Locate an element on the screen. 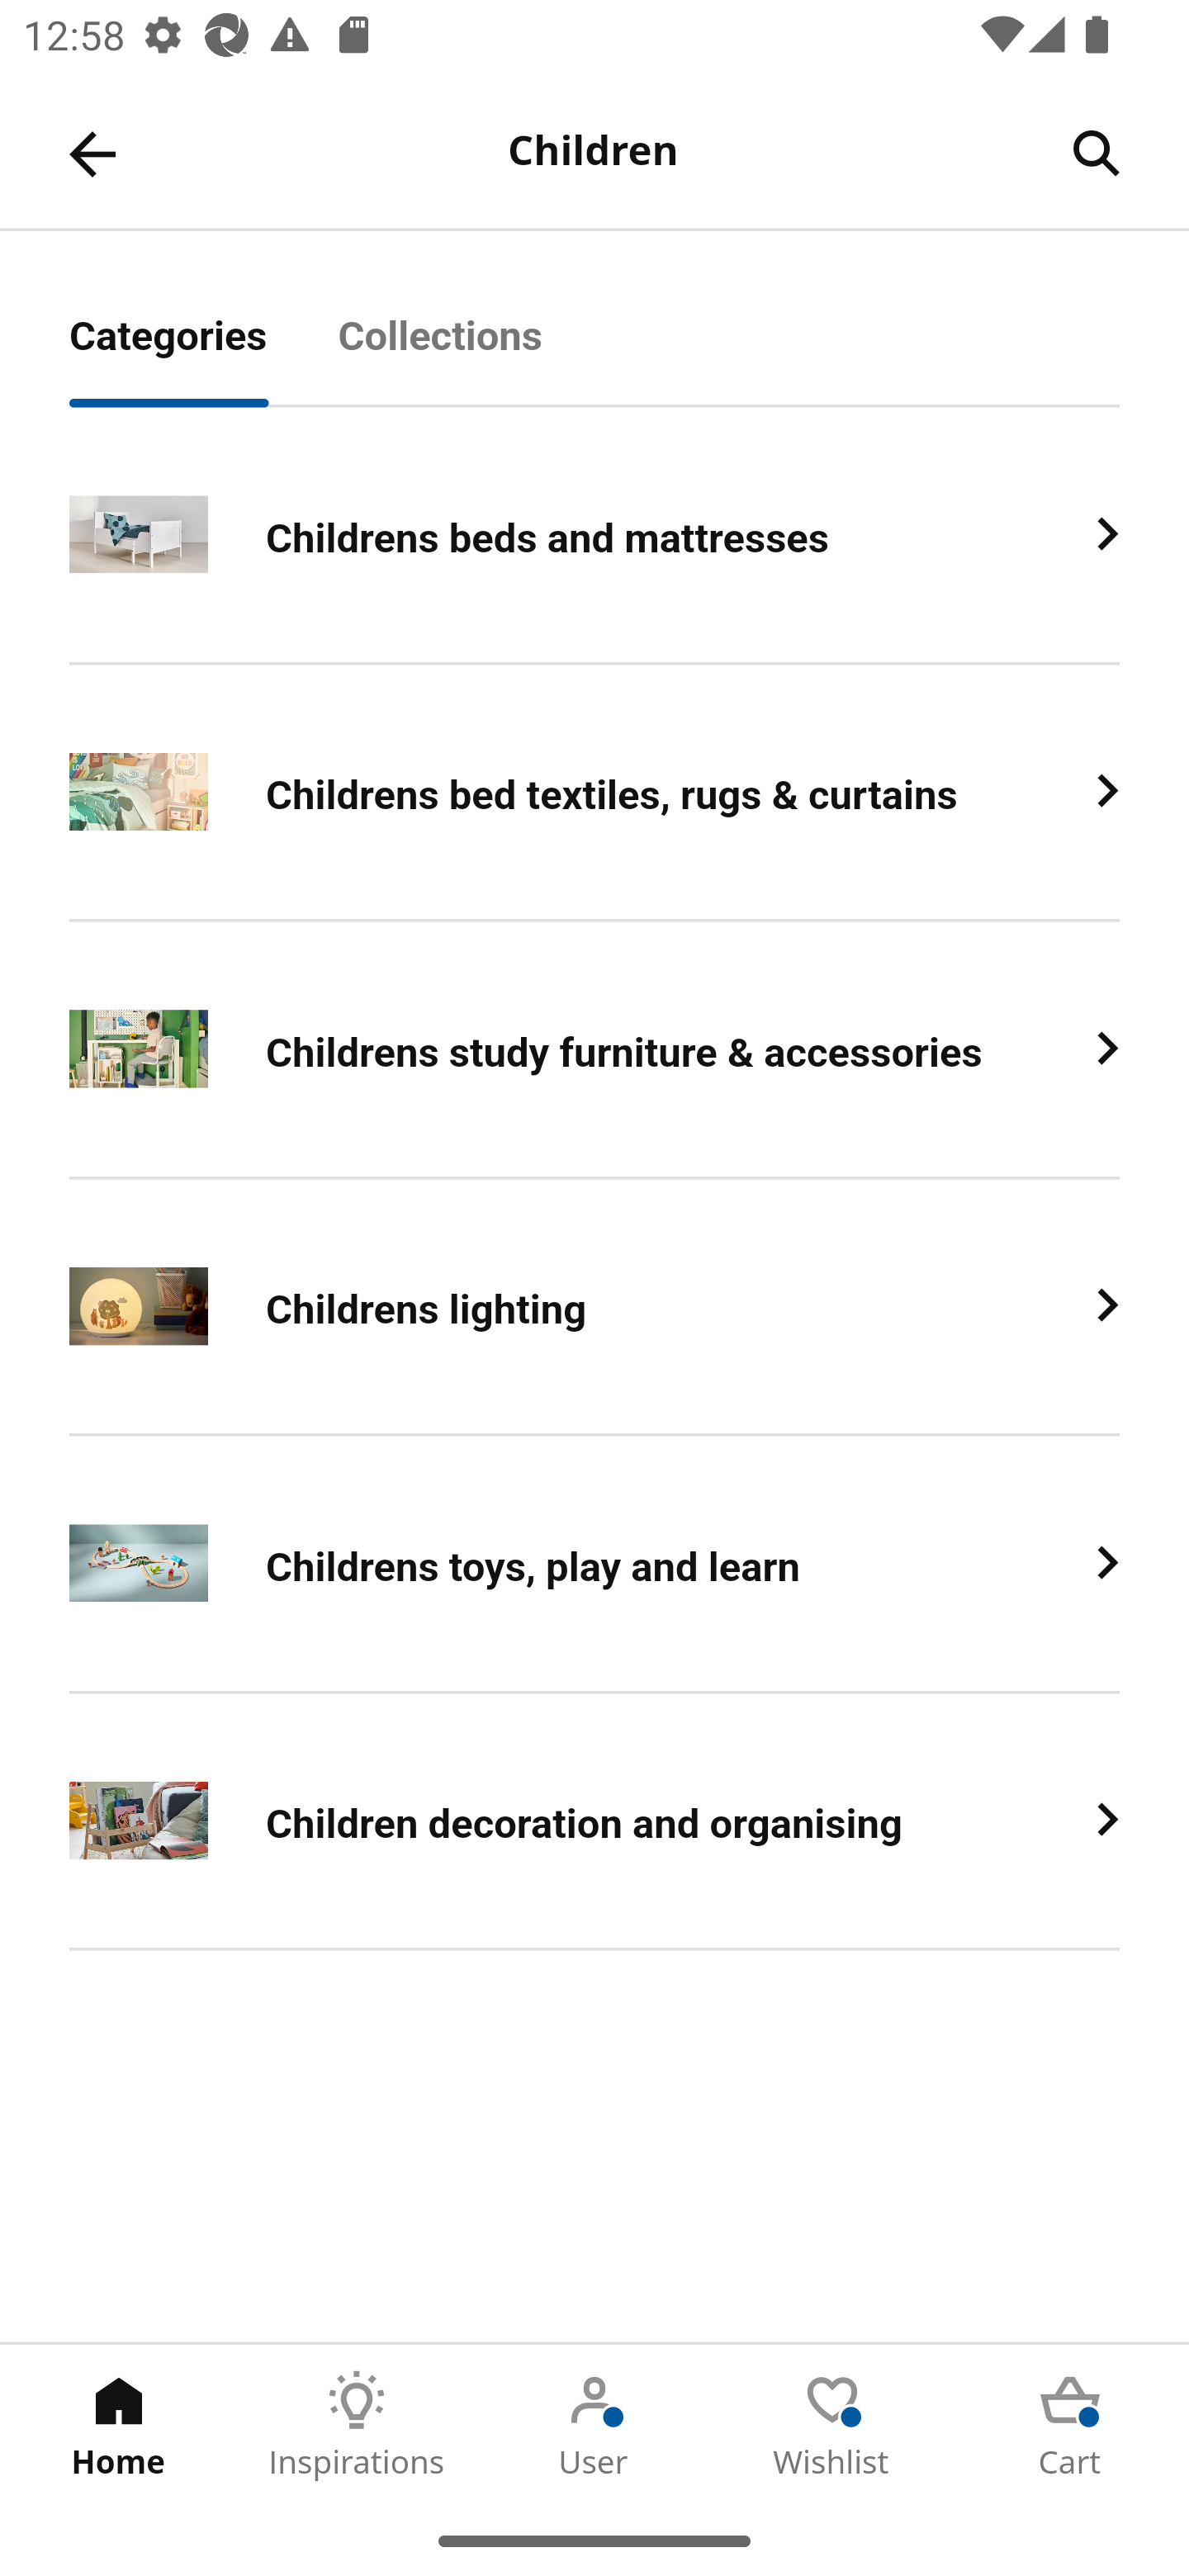 The height and width of the screenshot is (2576, 1189). Children decoration and organising is located at coordinates (594, 1821).